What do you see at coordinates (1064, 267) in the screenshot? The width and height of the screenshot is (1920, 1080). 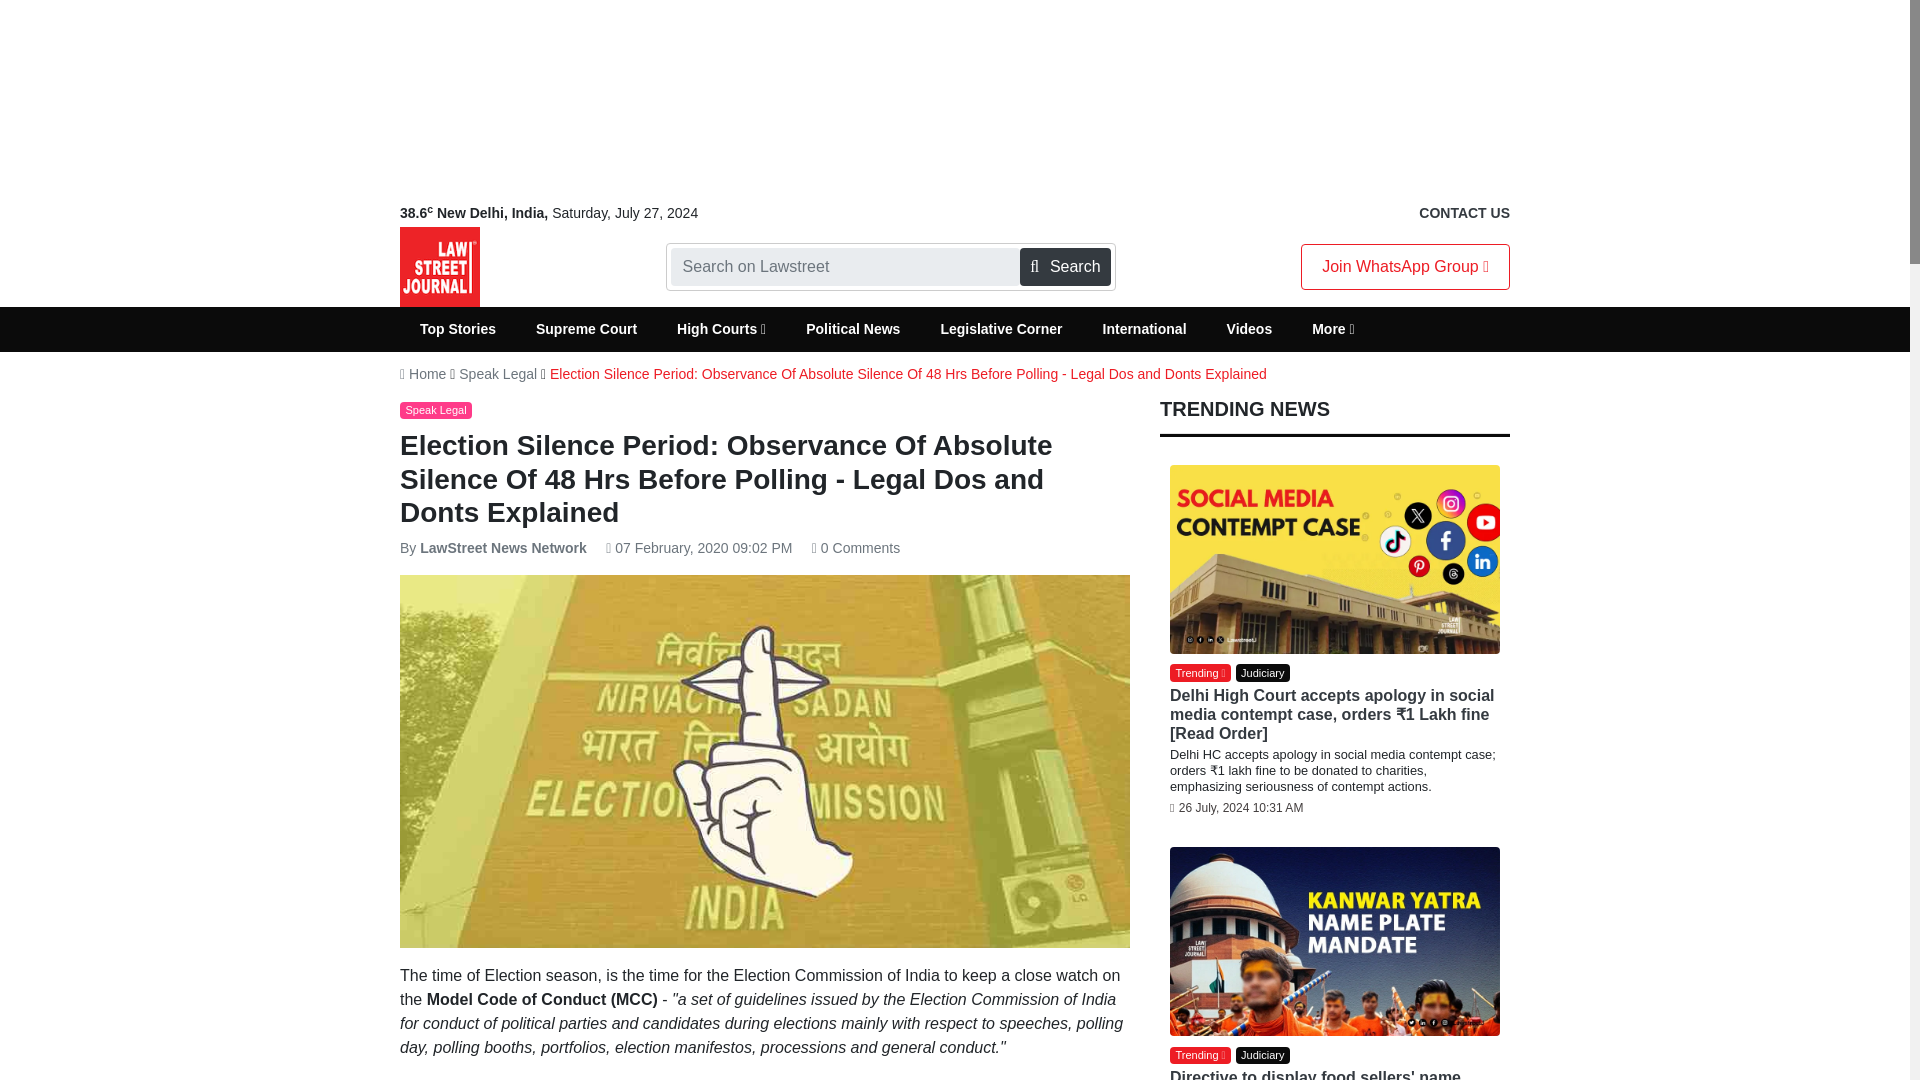 I see `Search` at bounding box center [1064, 267].